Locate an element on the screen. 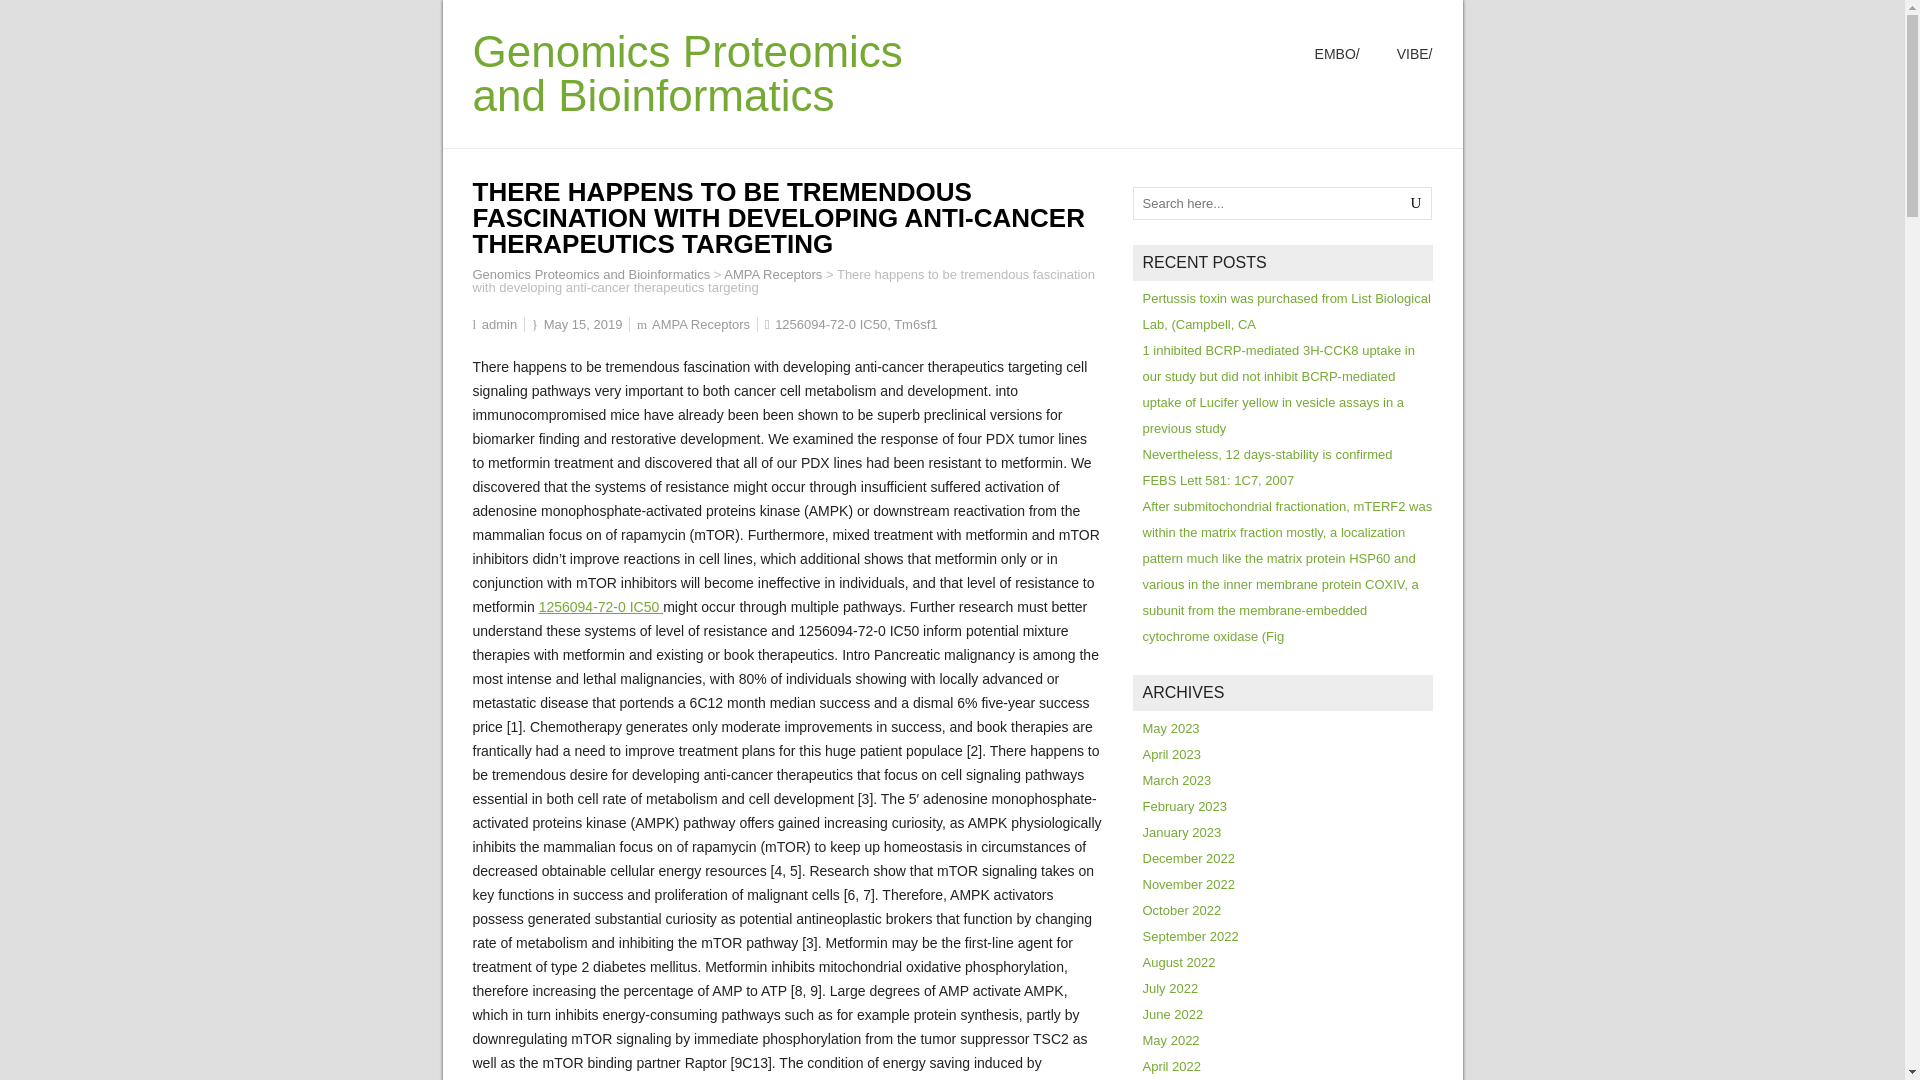  September 2022 is located at coordinates (1190, 936).